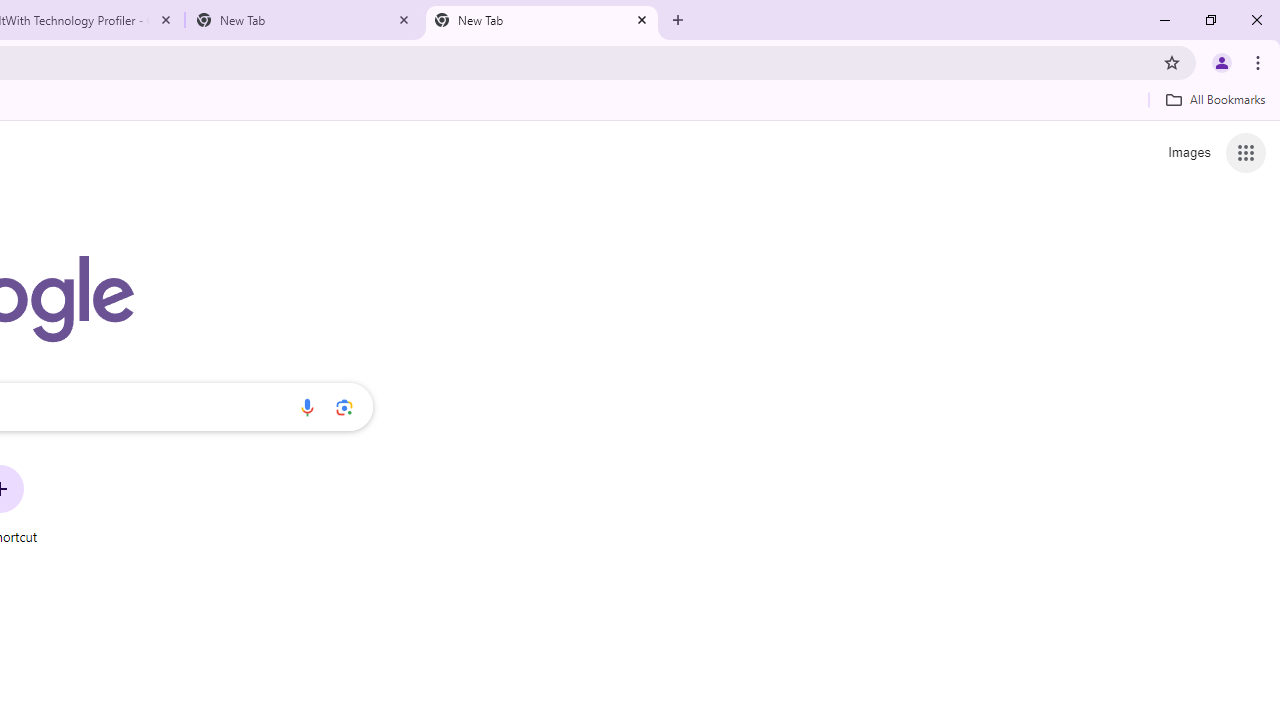 The image size is (1280, 720). What do you see at coordinates (1215, 99) in the screenshot?
I see `All Bookmarks` at bounding box center [1215, 99].